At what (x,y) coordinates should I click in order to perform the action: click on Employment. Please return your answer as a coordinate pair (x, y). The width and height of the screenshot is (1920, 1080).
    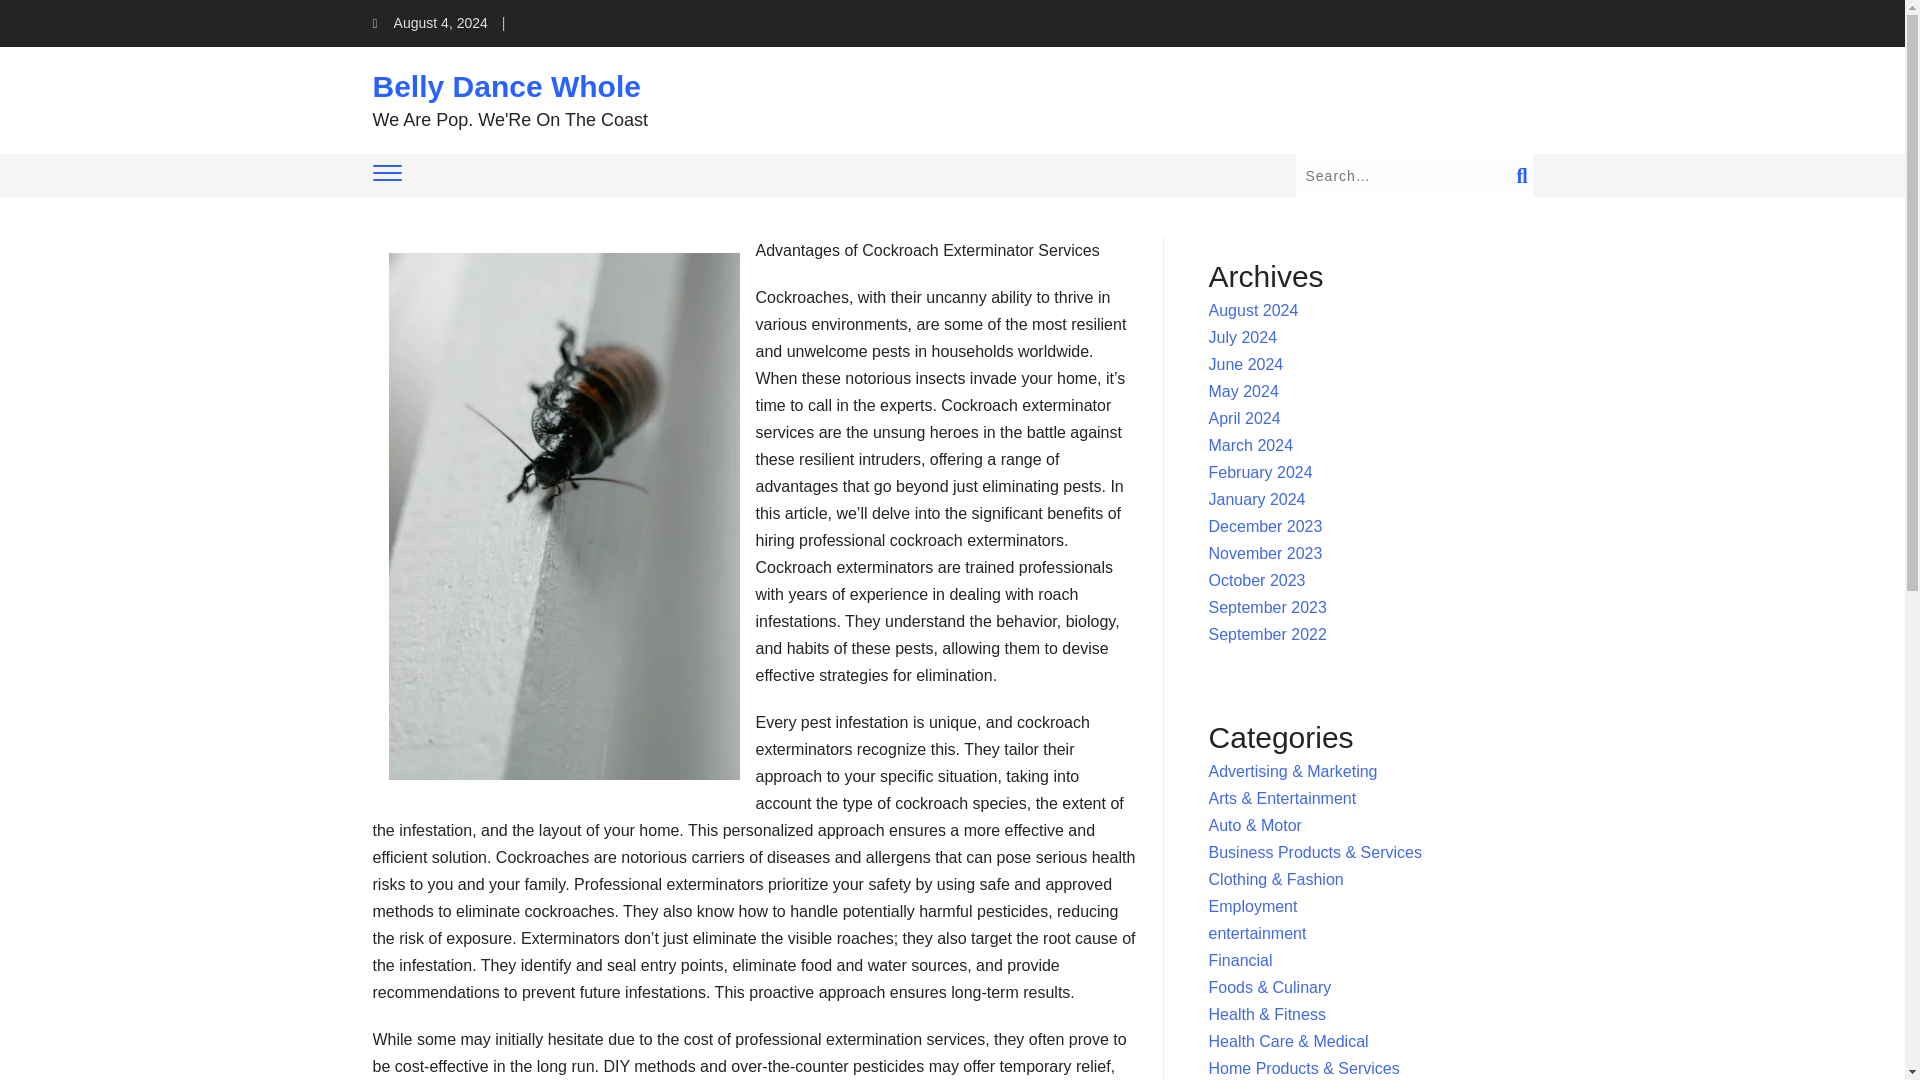
    Looking at the image, I should click on (1253, 906).